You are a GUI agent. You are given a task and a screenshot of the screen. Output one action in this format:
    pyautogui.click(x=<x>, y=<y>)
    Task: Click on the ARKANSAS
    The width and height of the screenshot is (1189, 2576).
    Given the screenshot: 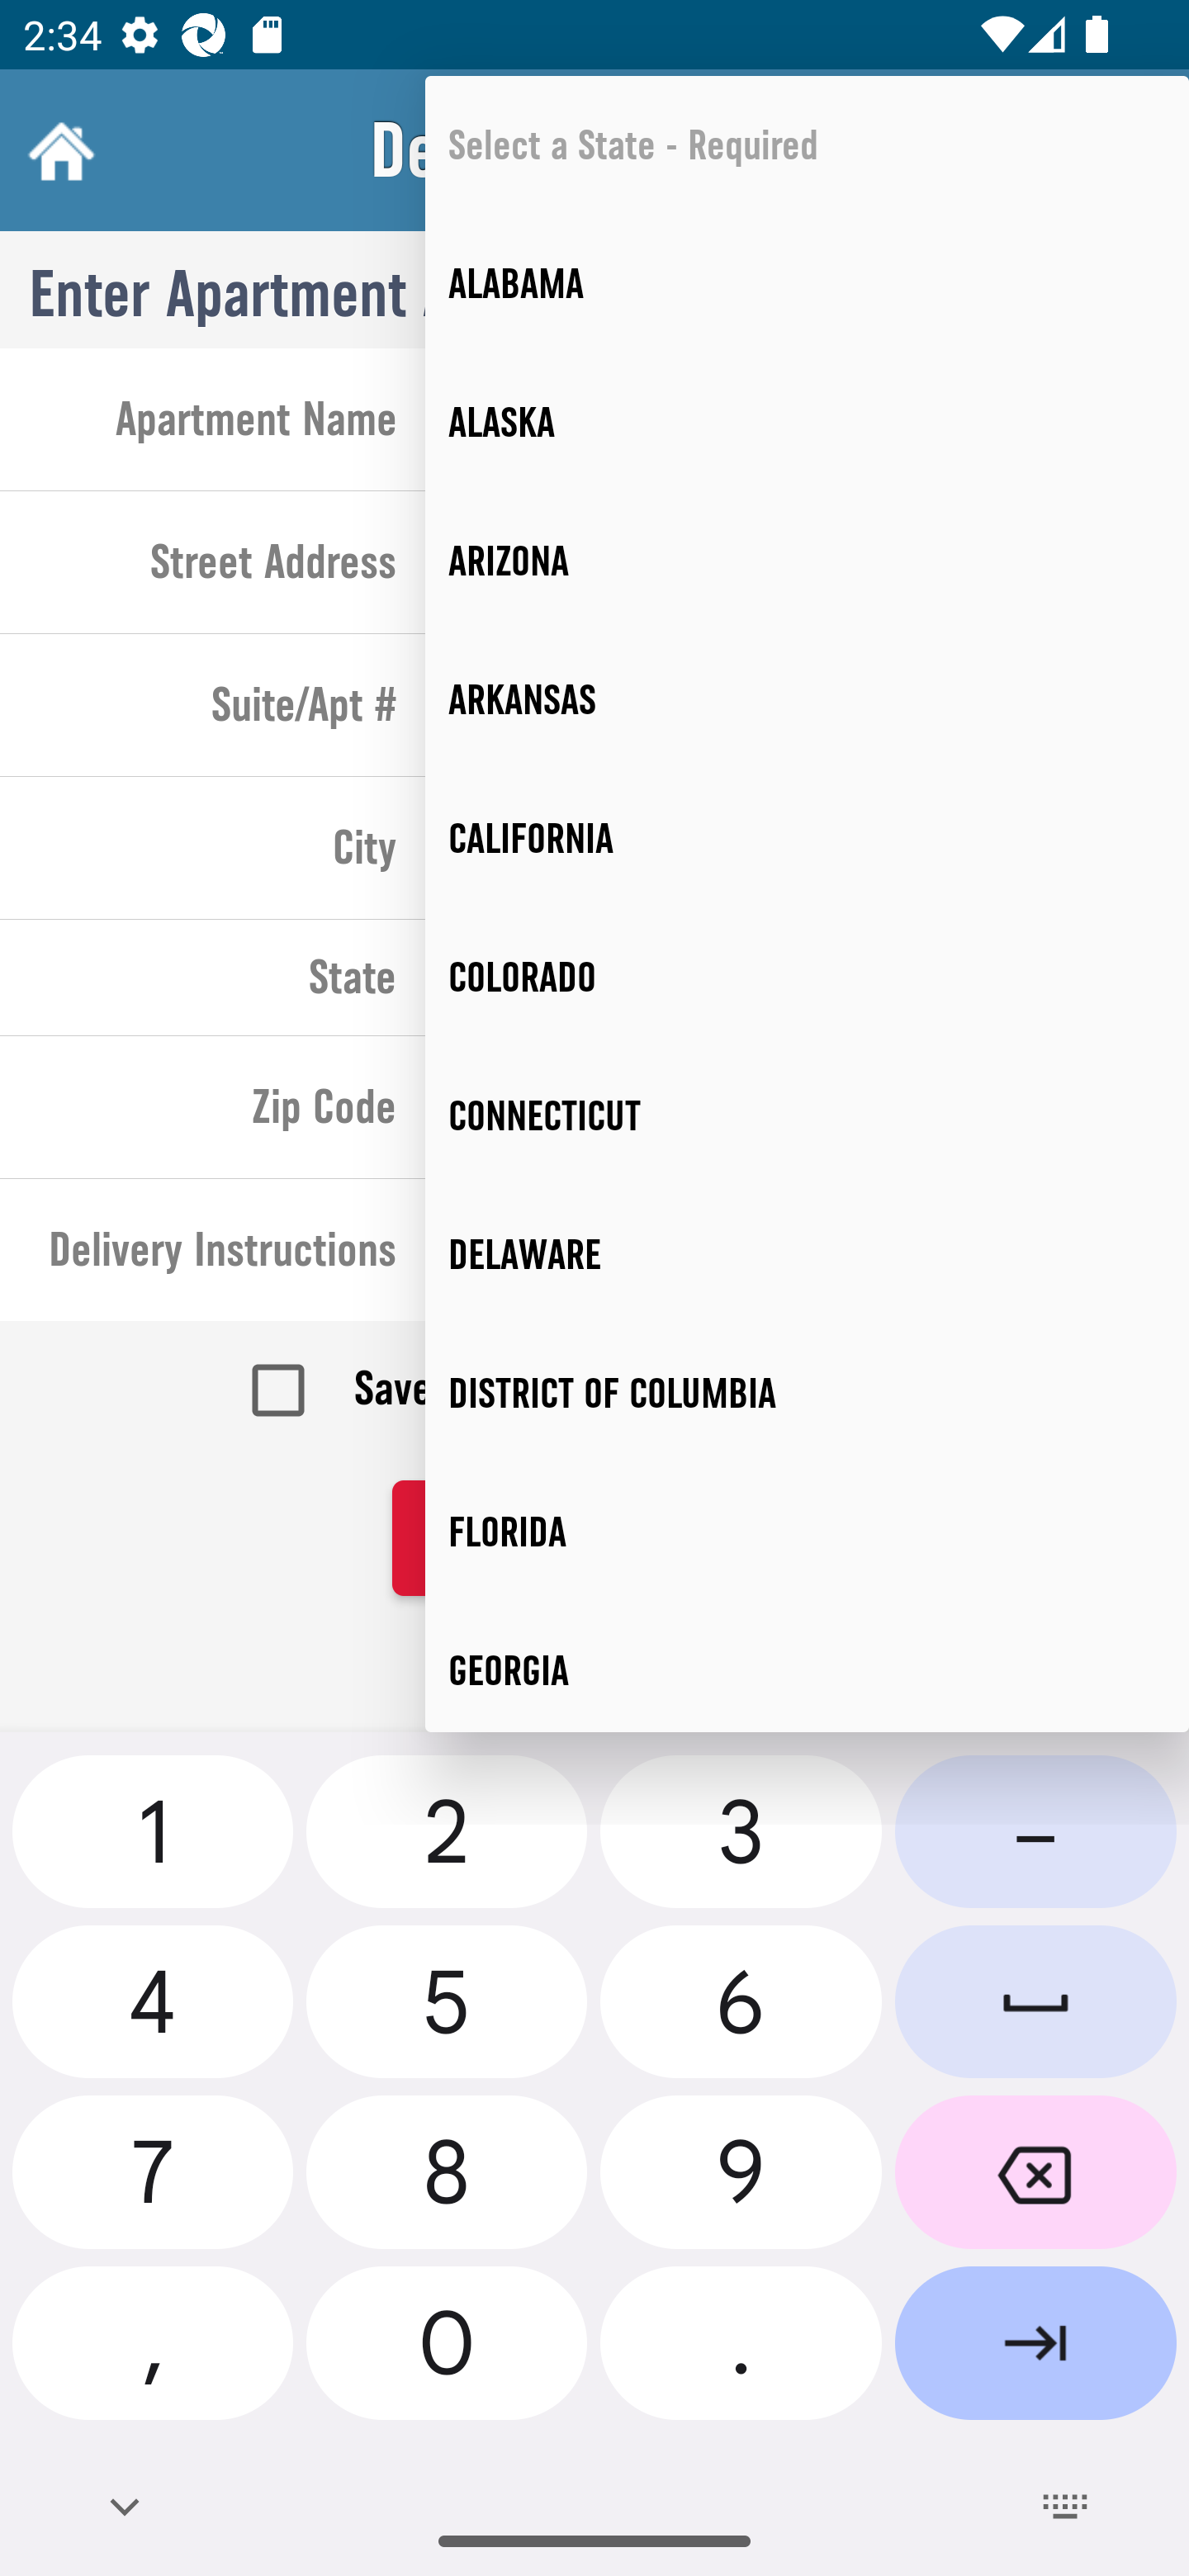 What is the action you would take?
    pyautogui.click(x=808, y=700)
    